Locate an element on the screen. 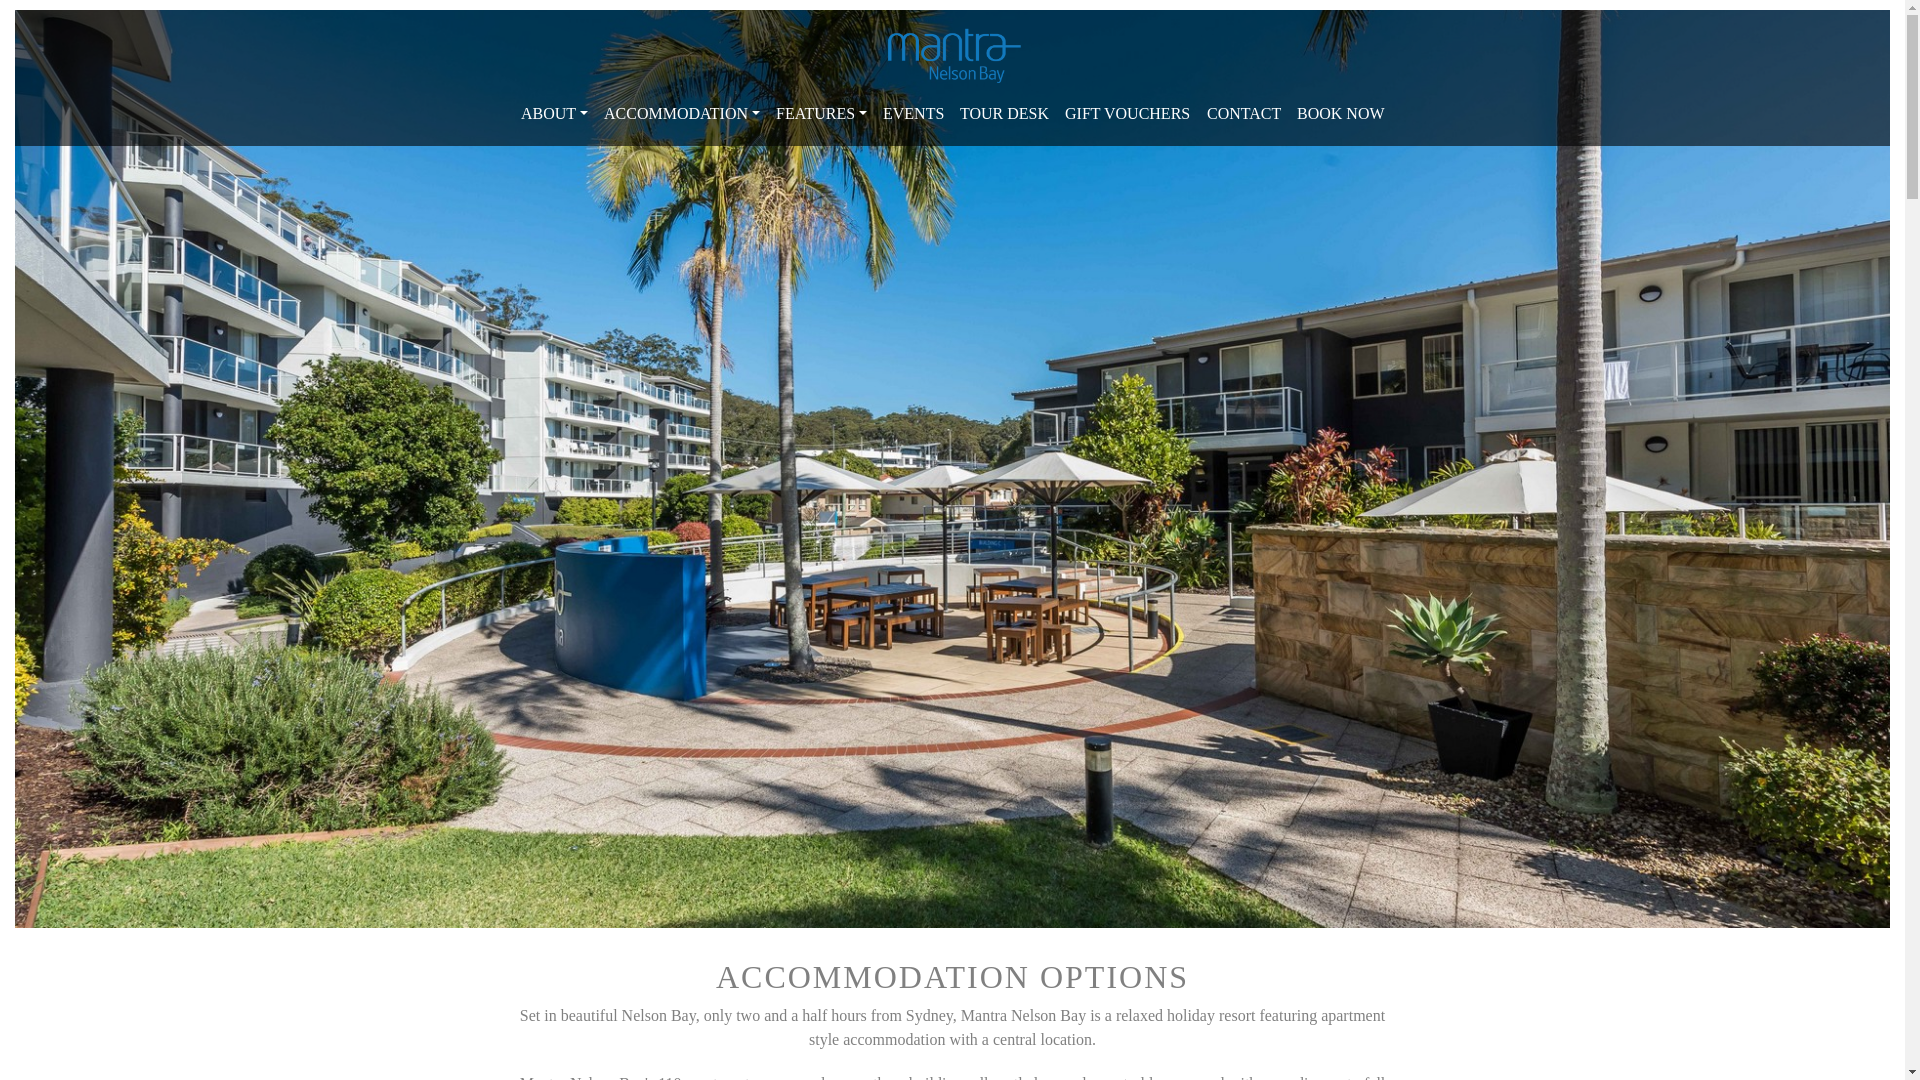  ABOUT is located at coordinates (554, 114).